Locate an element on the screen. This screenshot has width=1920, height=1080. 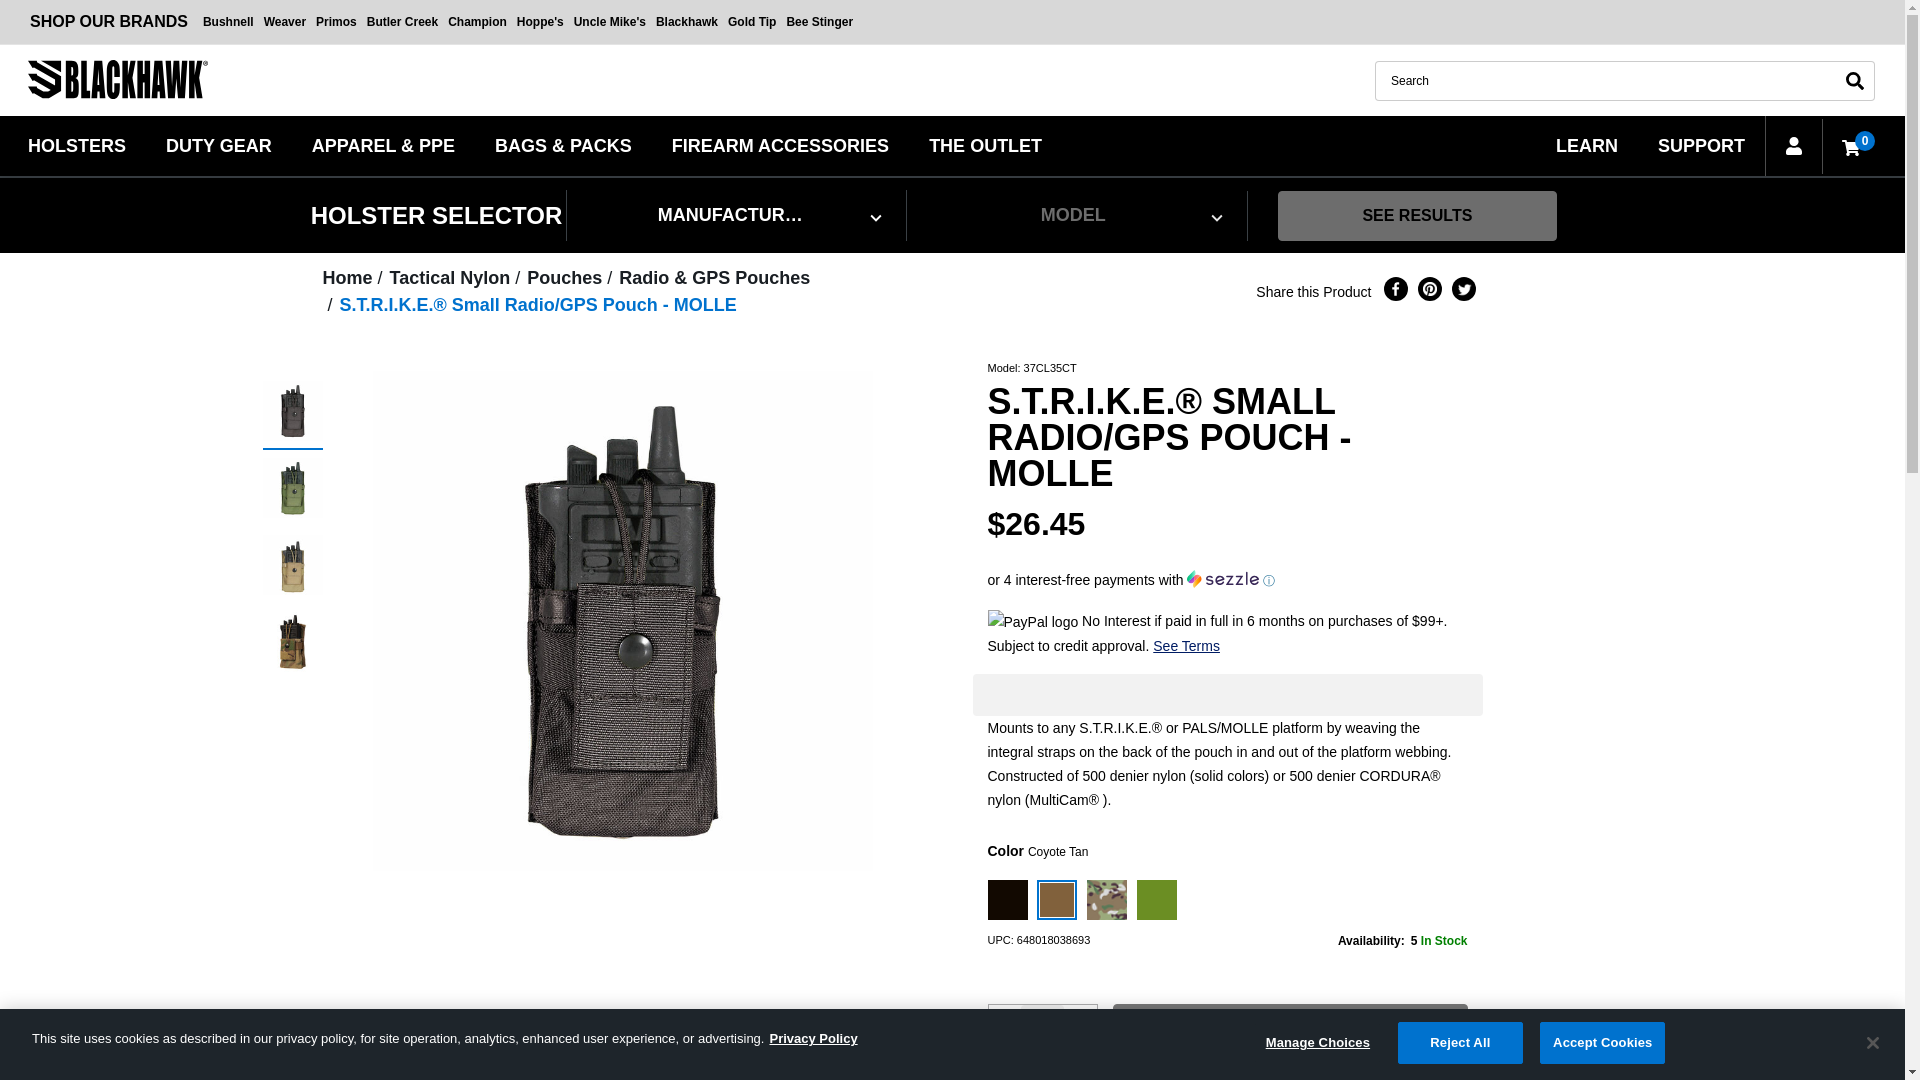
Weaver is located at coordinates (285, 22).